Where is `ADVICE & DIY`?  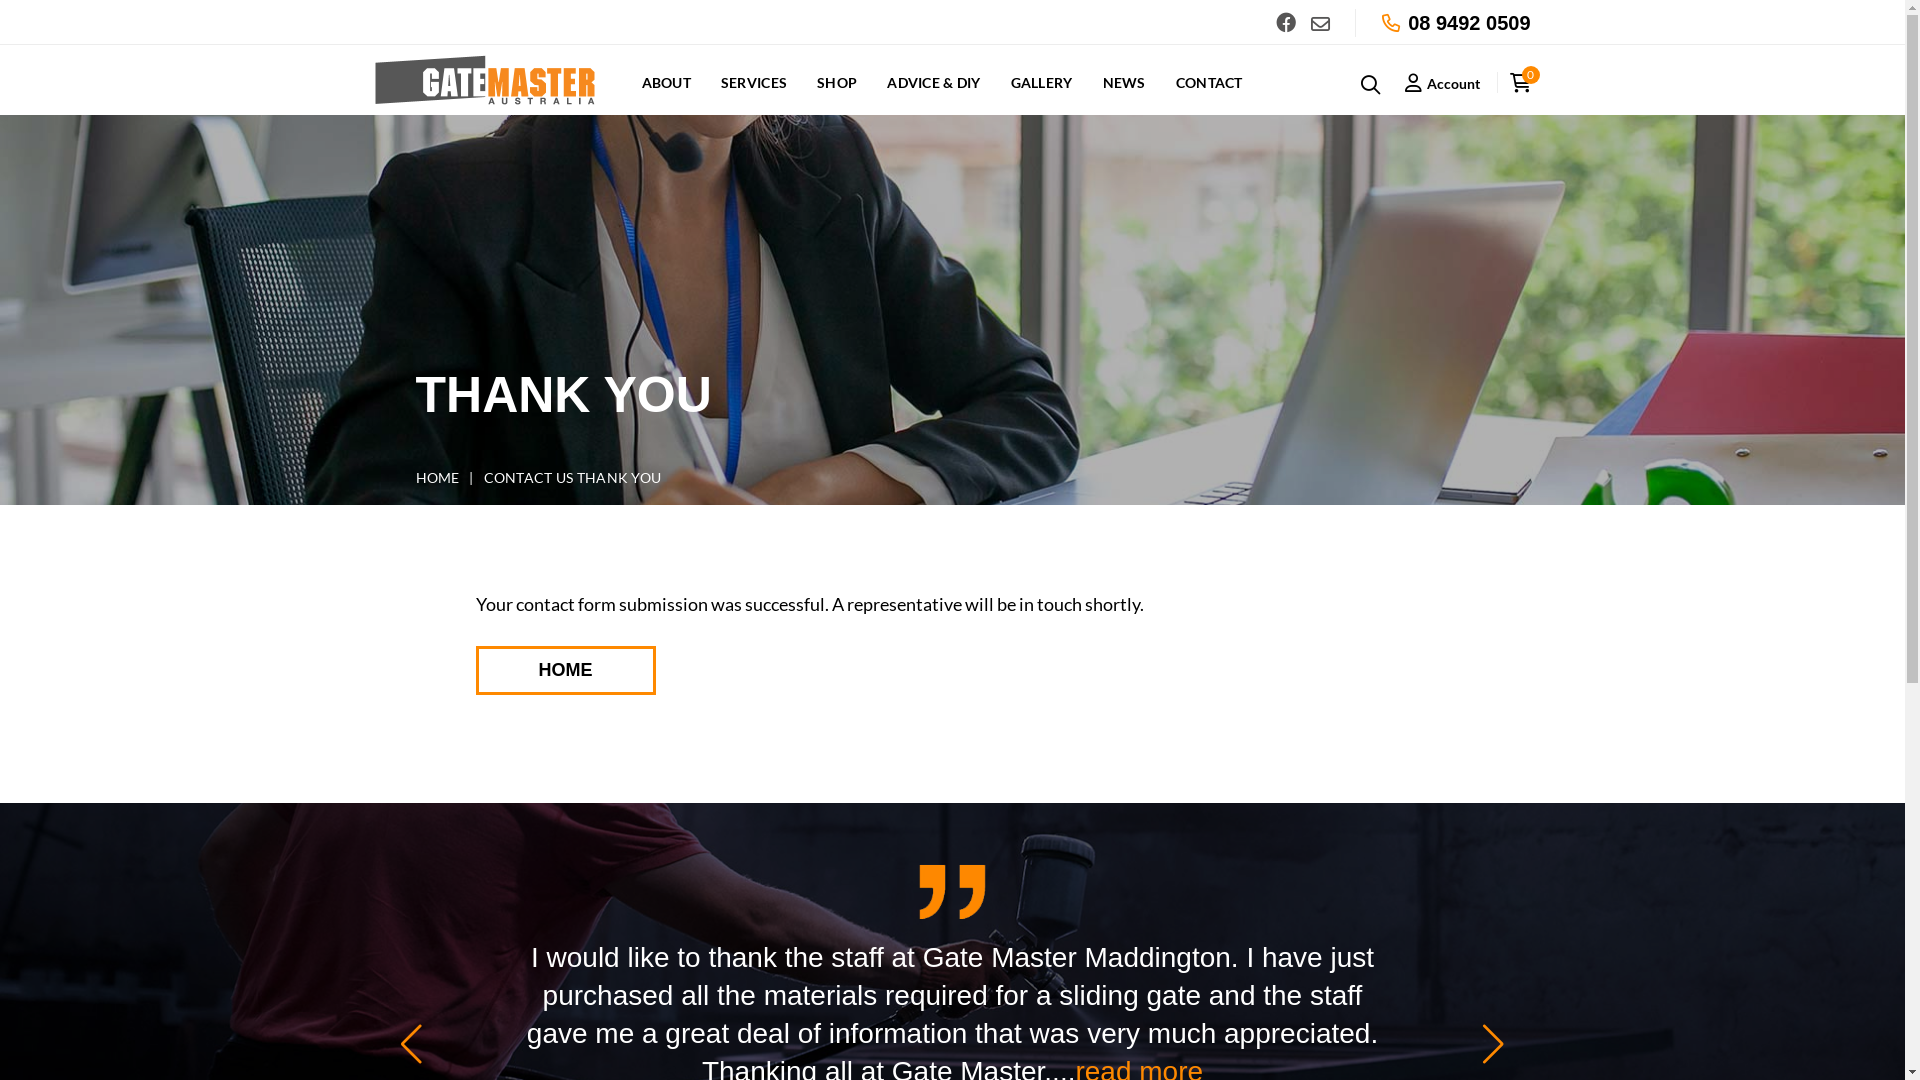 ADVICE & DIY is located at coordinates (933, 94).